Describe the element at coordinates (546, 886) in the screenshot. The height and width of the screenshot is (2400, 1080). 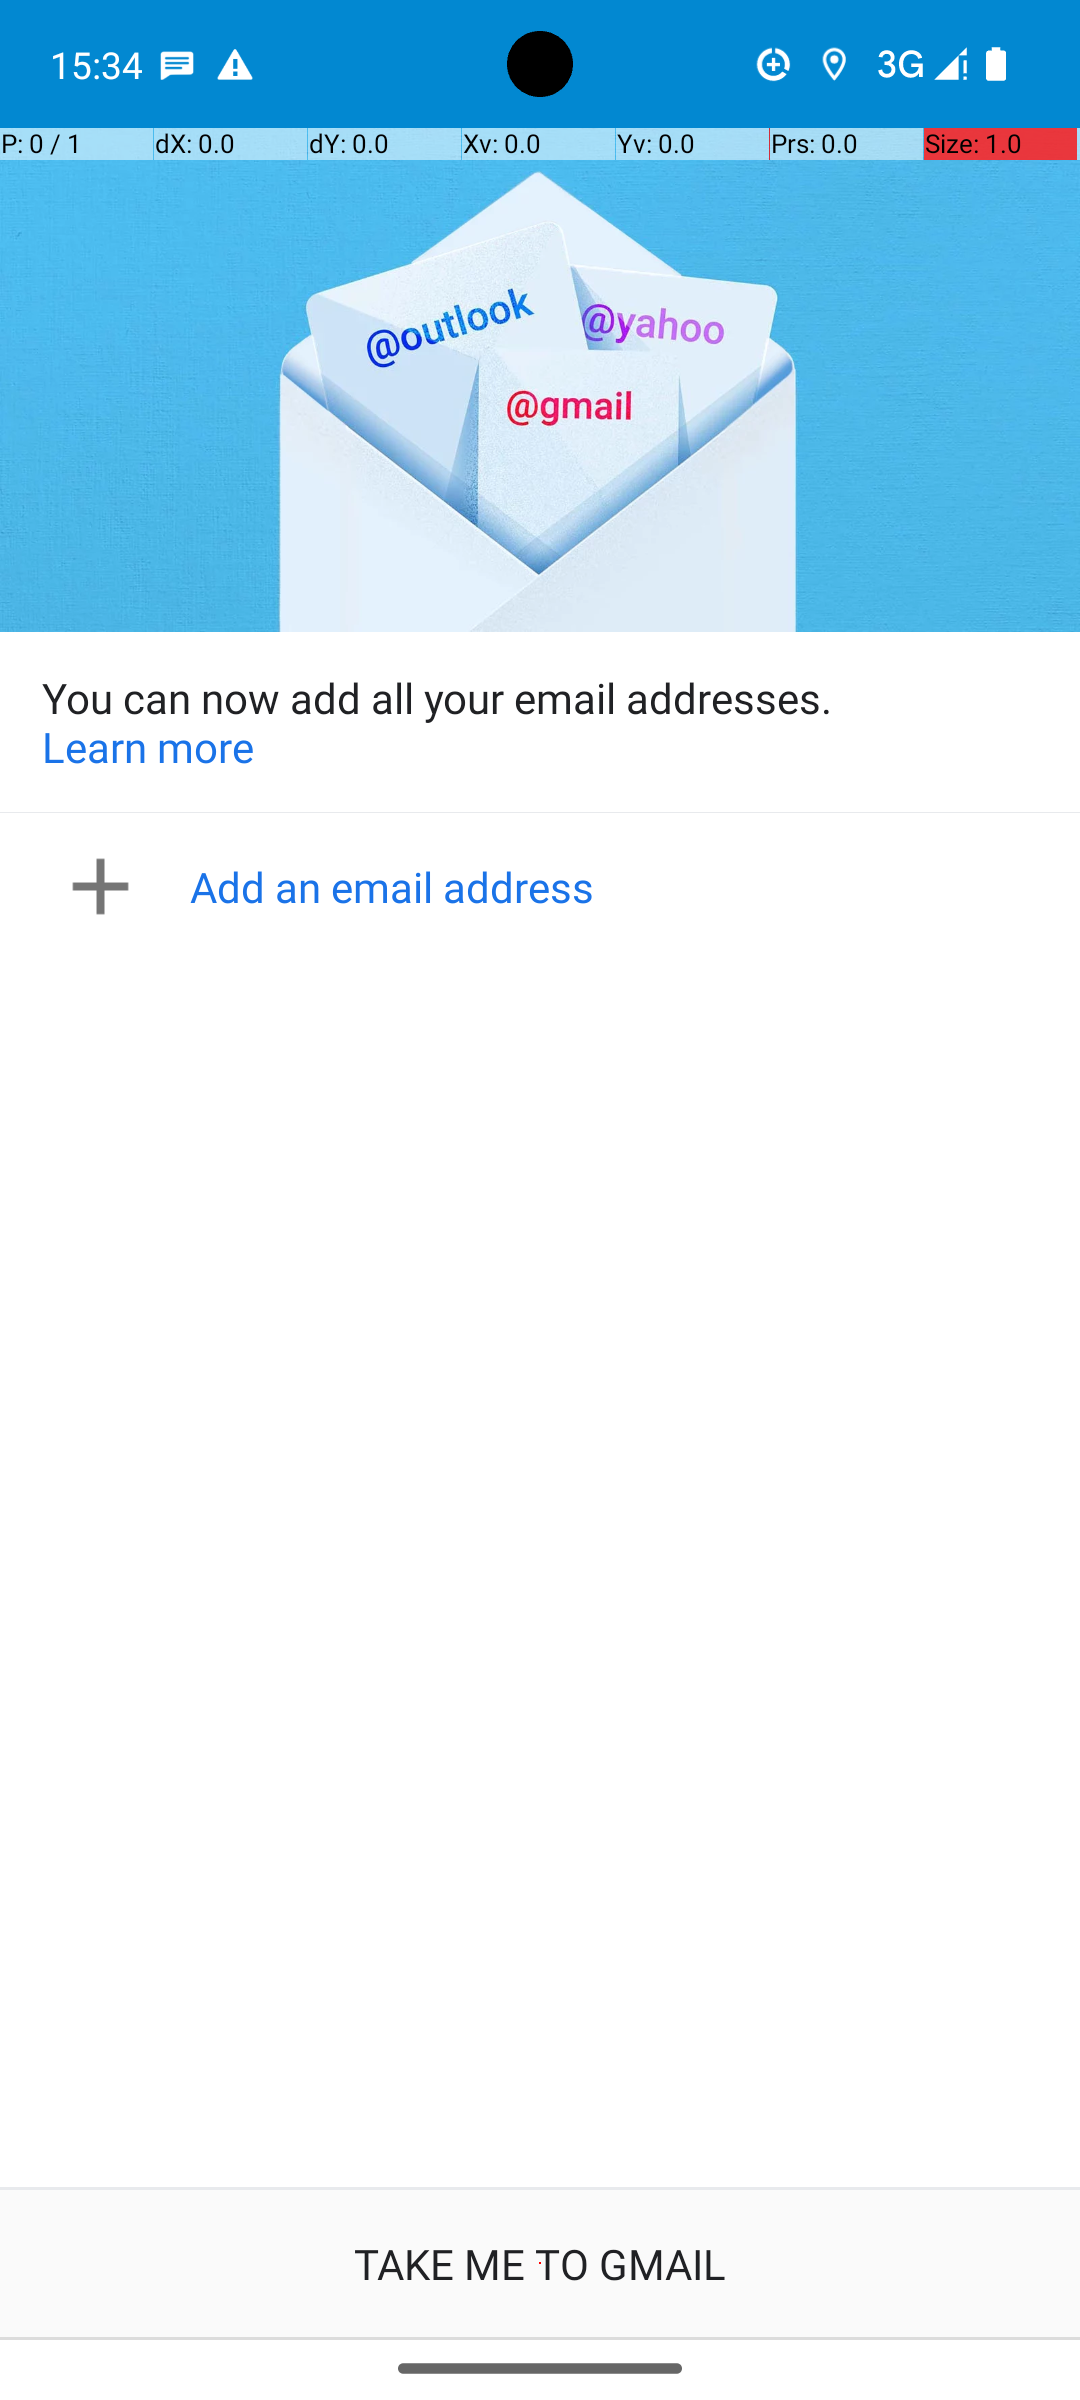
I see `Add an email address` at that location.